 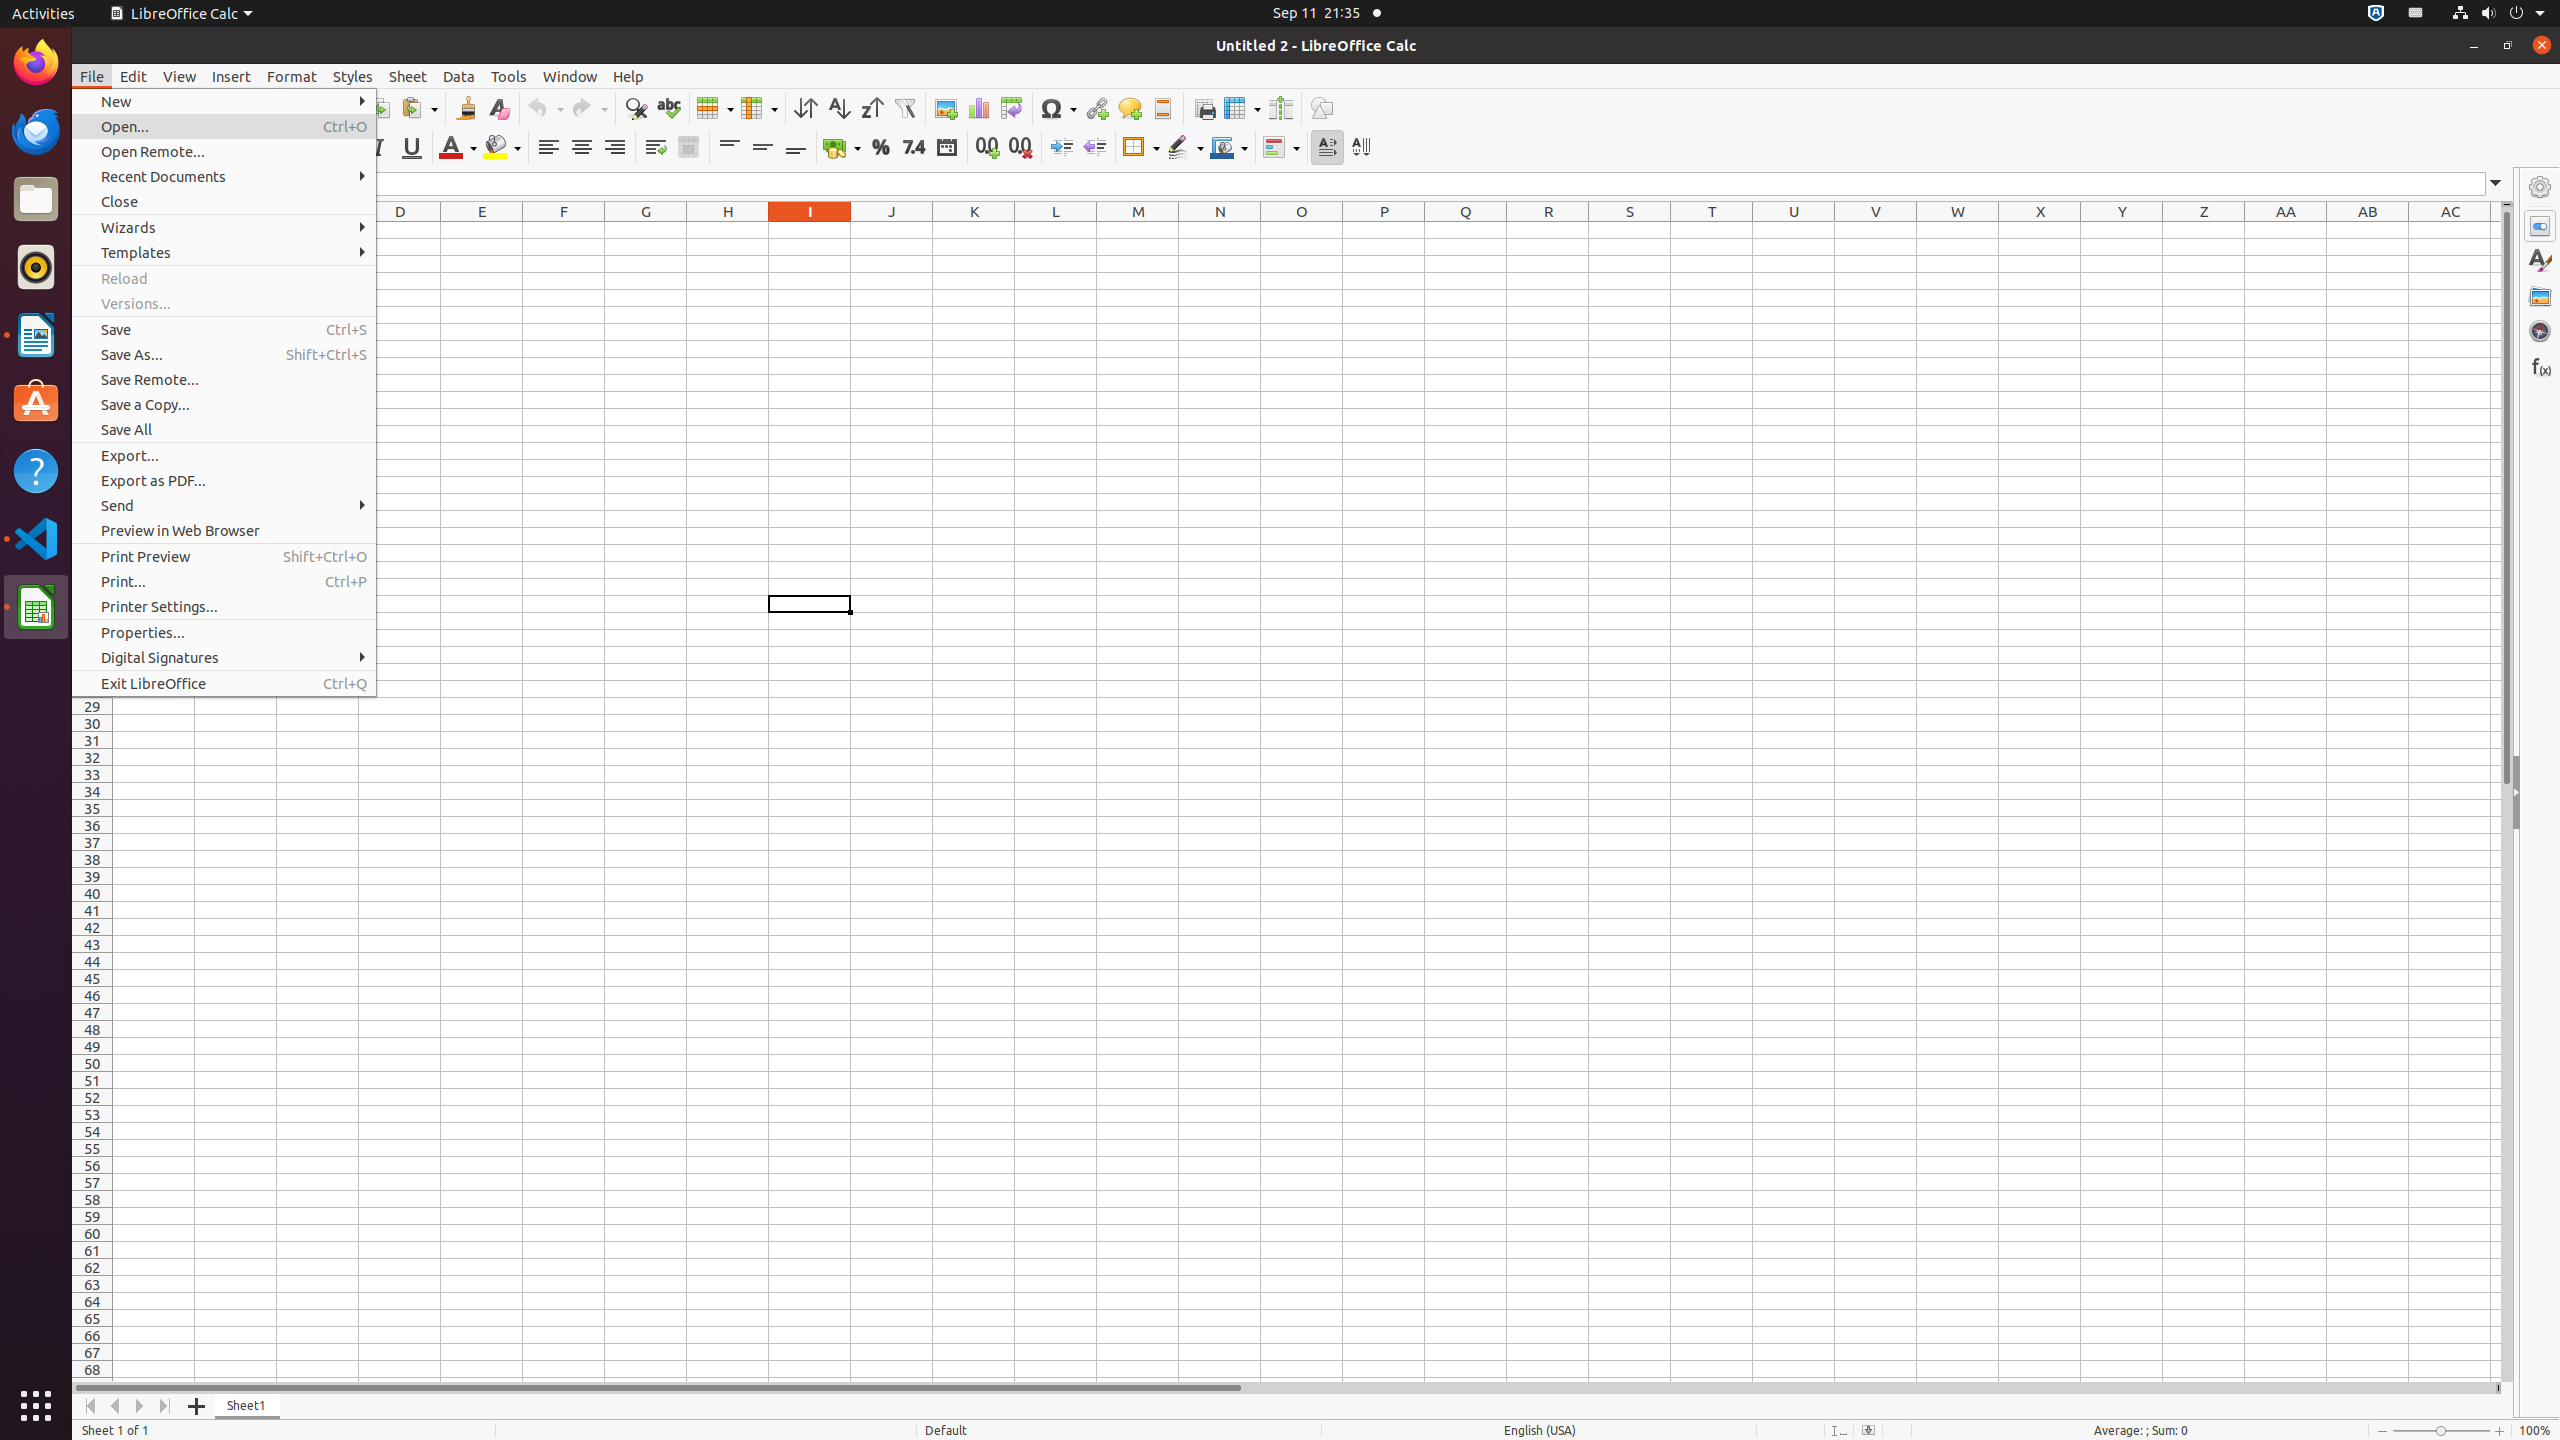 What do you see at coordinates (2204, 230) in the screenshot?
I see `Z1` at bounding box center [2204, 230].